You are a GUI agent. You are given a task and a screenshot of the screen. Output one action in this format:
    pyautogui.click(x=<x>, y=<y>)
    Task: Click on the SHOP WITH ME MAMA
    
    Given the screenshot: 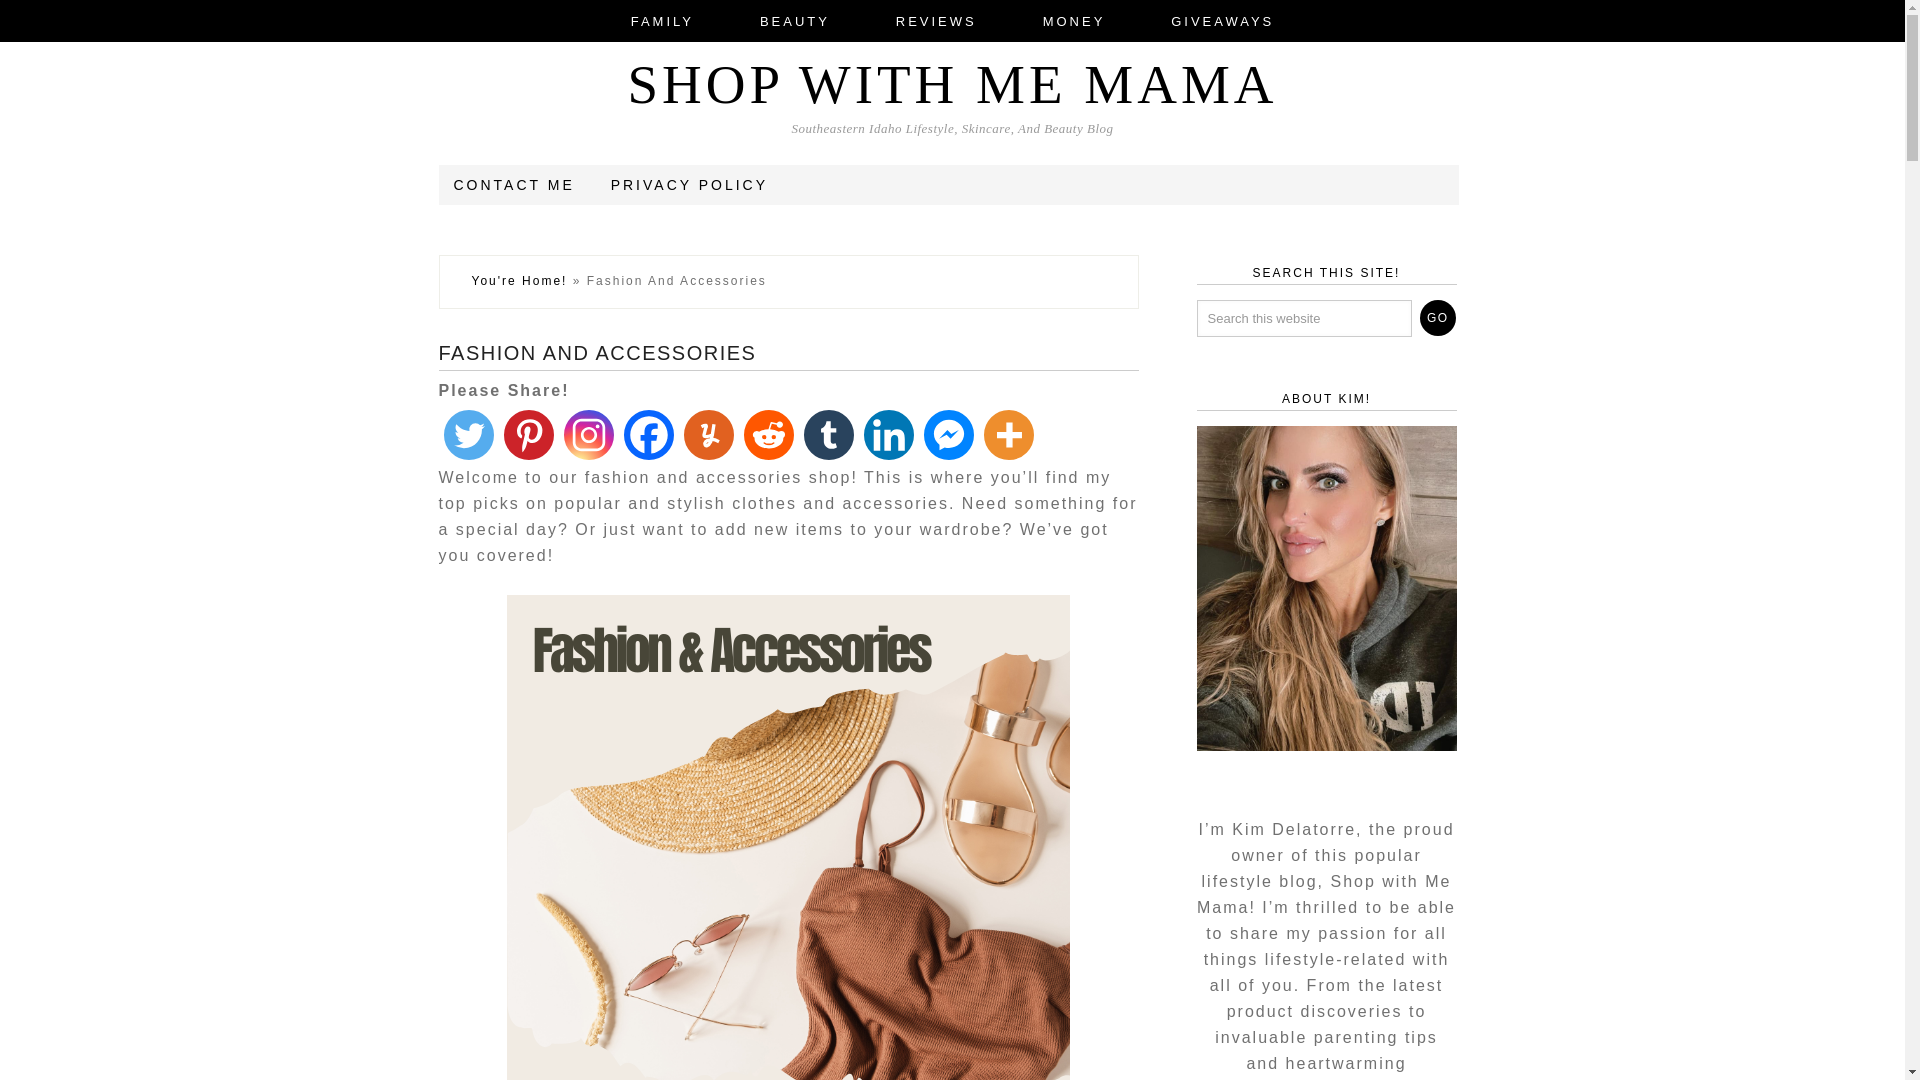 What is the action you would take?
    pyautogui.click(x=952, y=84)
    